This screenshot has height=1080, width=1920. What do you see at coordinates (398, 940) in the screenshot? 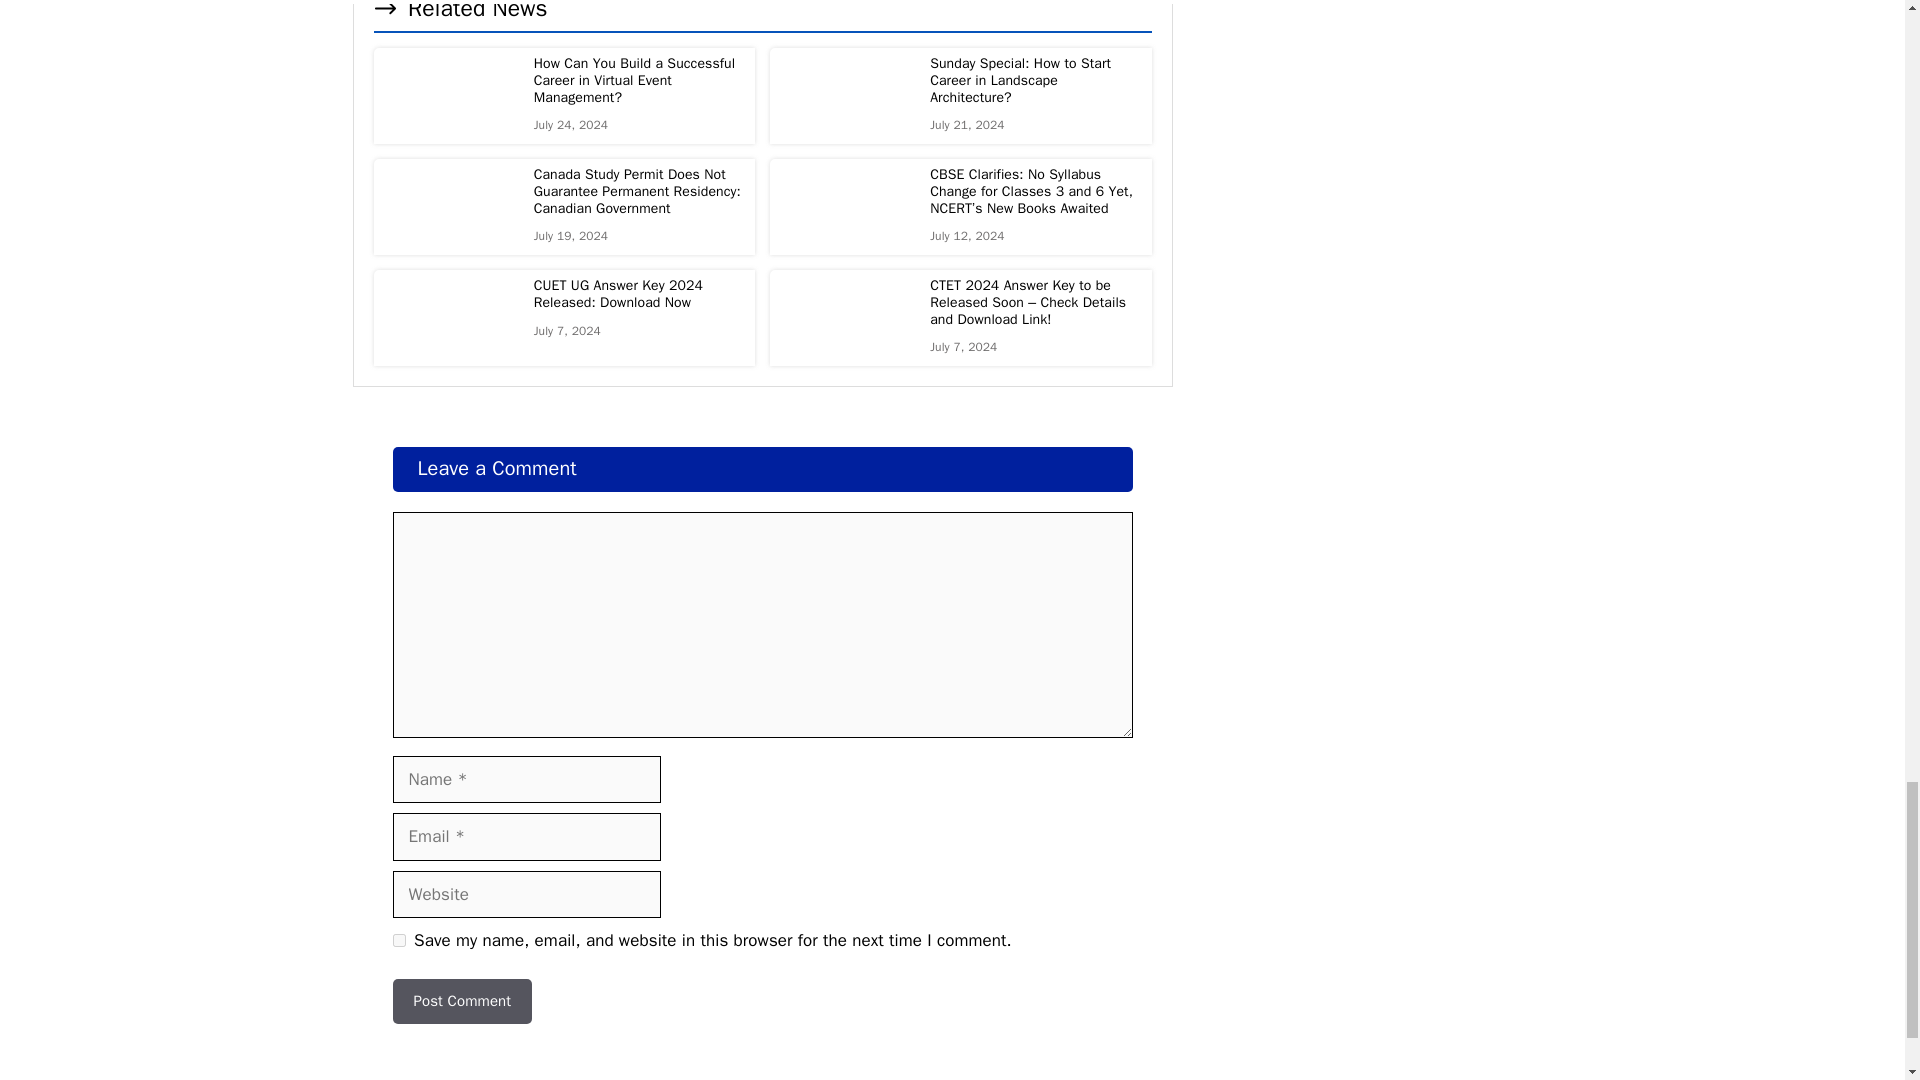
I see `yes` at bounding box center [398, 940].